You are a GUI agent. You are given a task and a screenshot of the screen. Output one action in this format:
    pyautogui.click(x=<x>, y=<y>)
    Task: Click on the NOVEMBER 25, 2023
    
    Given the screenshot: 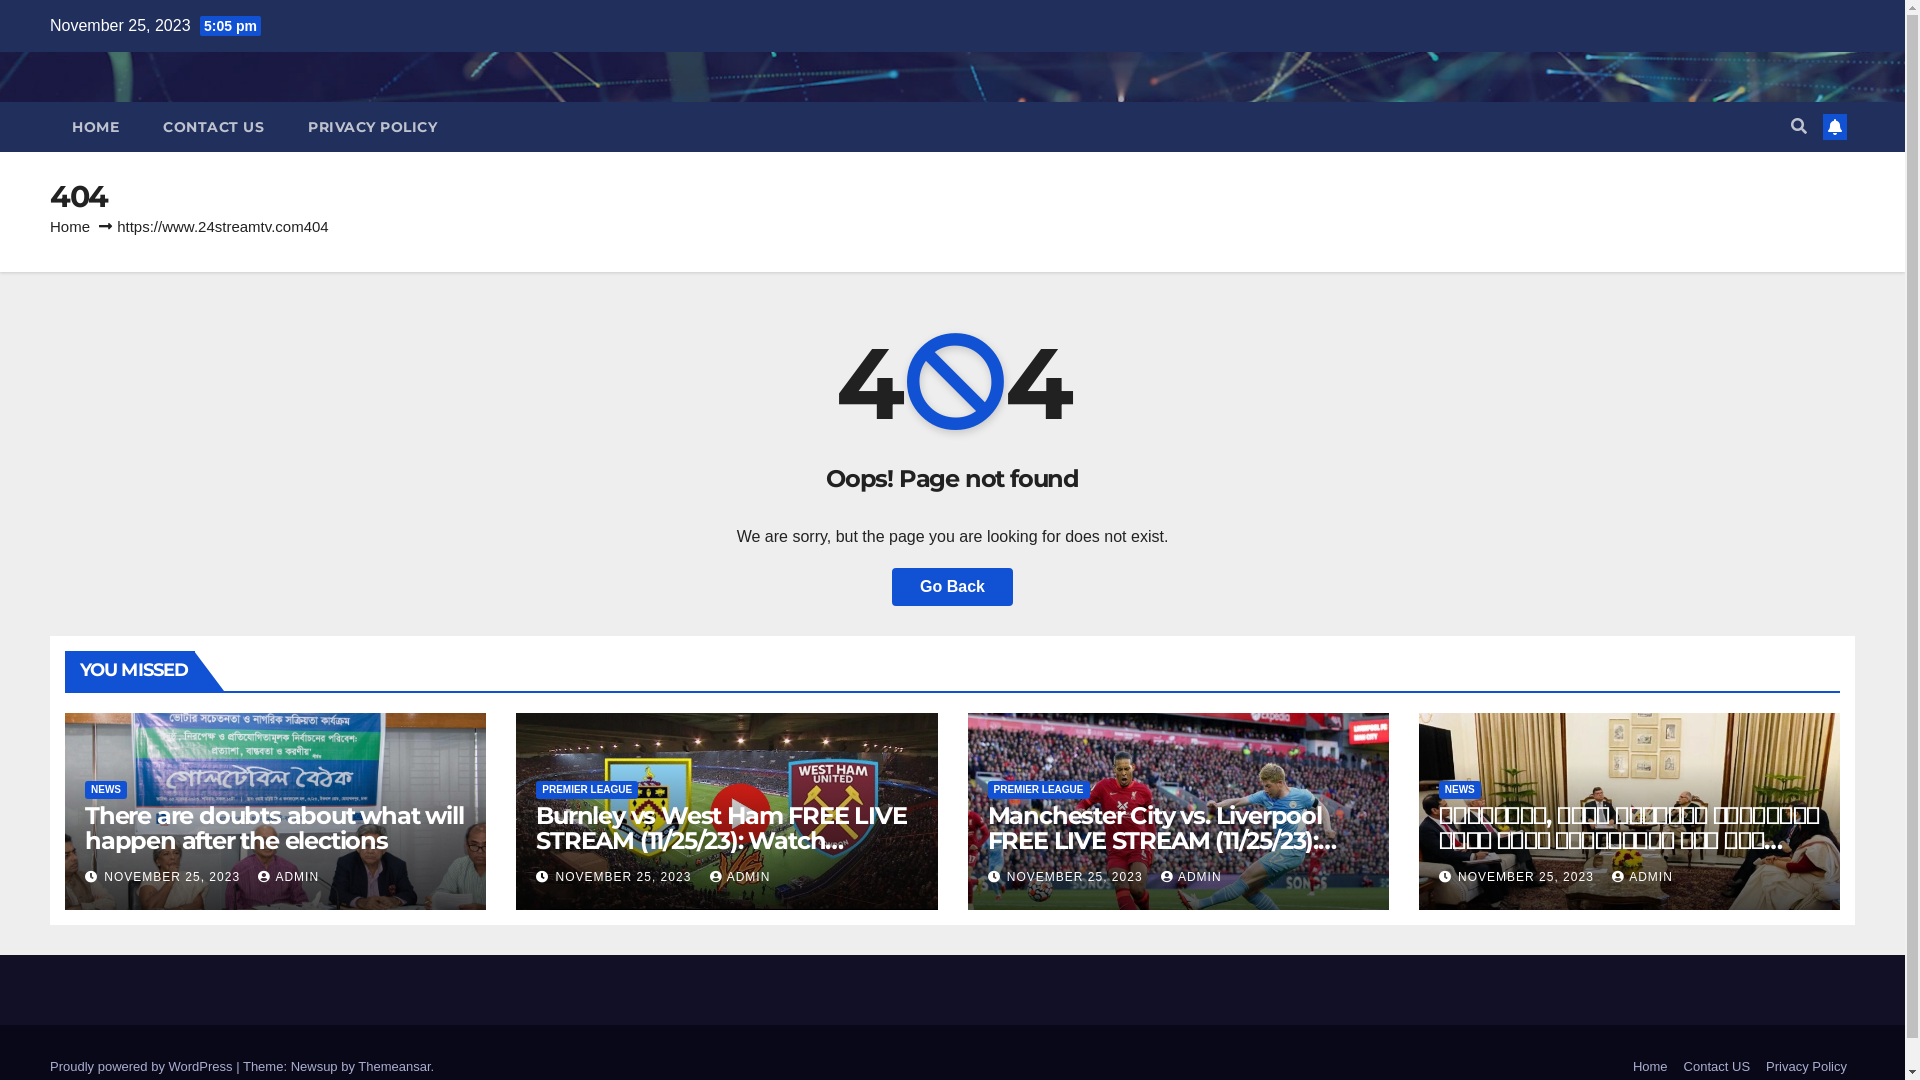 What is the action you would take?
    pyautogui.click(x=174, y=877)
    